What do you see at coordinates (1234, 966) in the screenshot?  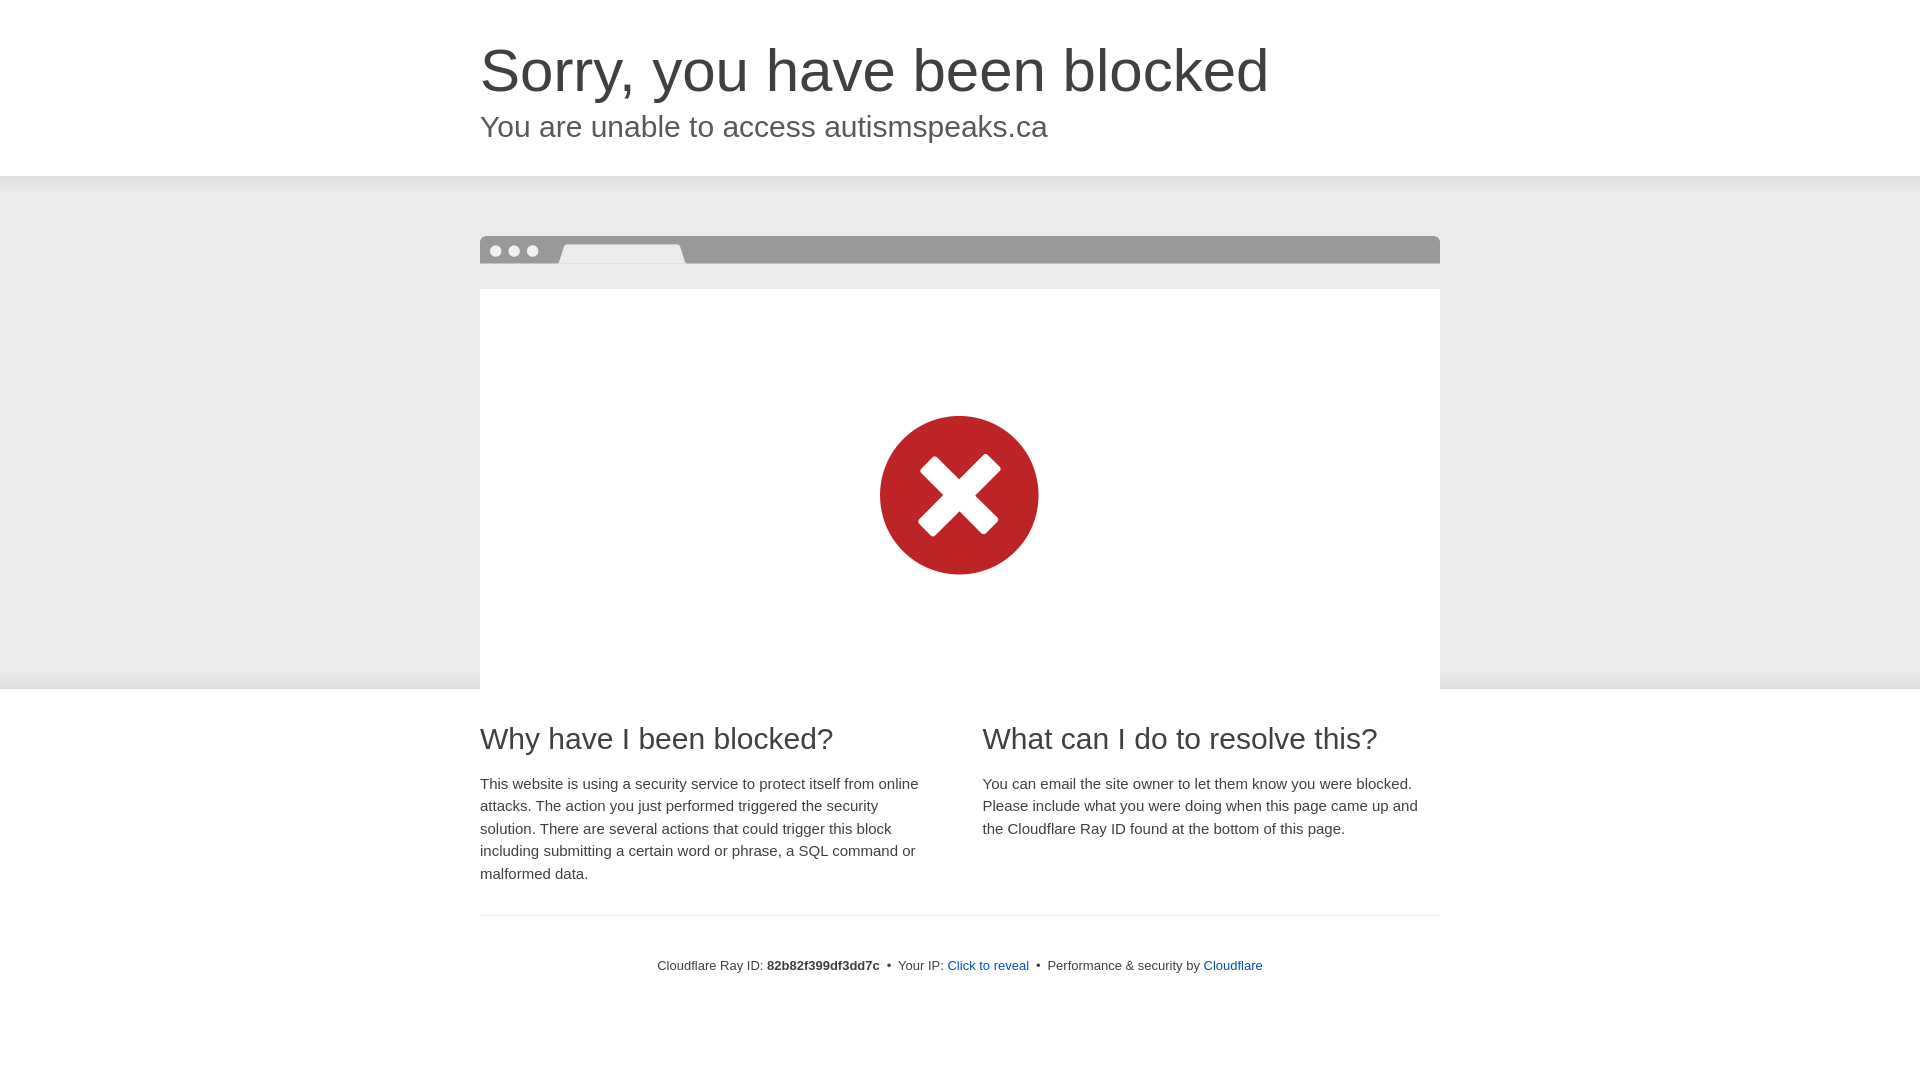 I see `Cloudflare` at bounding box center [1234, 966].